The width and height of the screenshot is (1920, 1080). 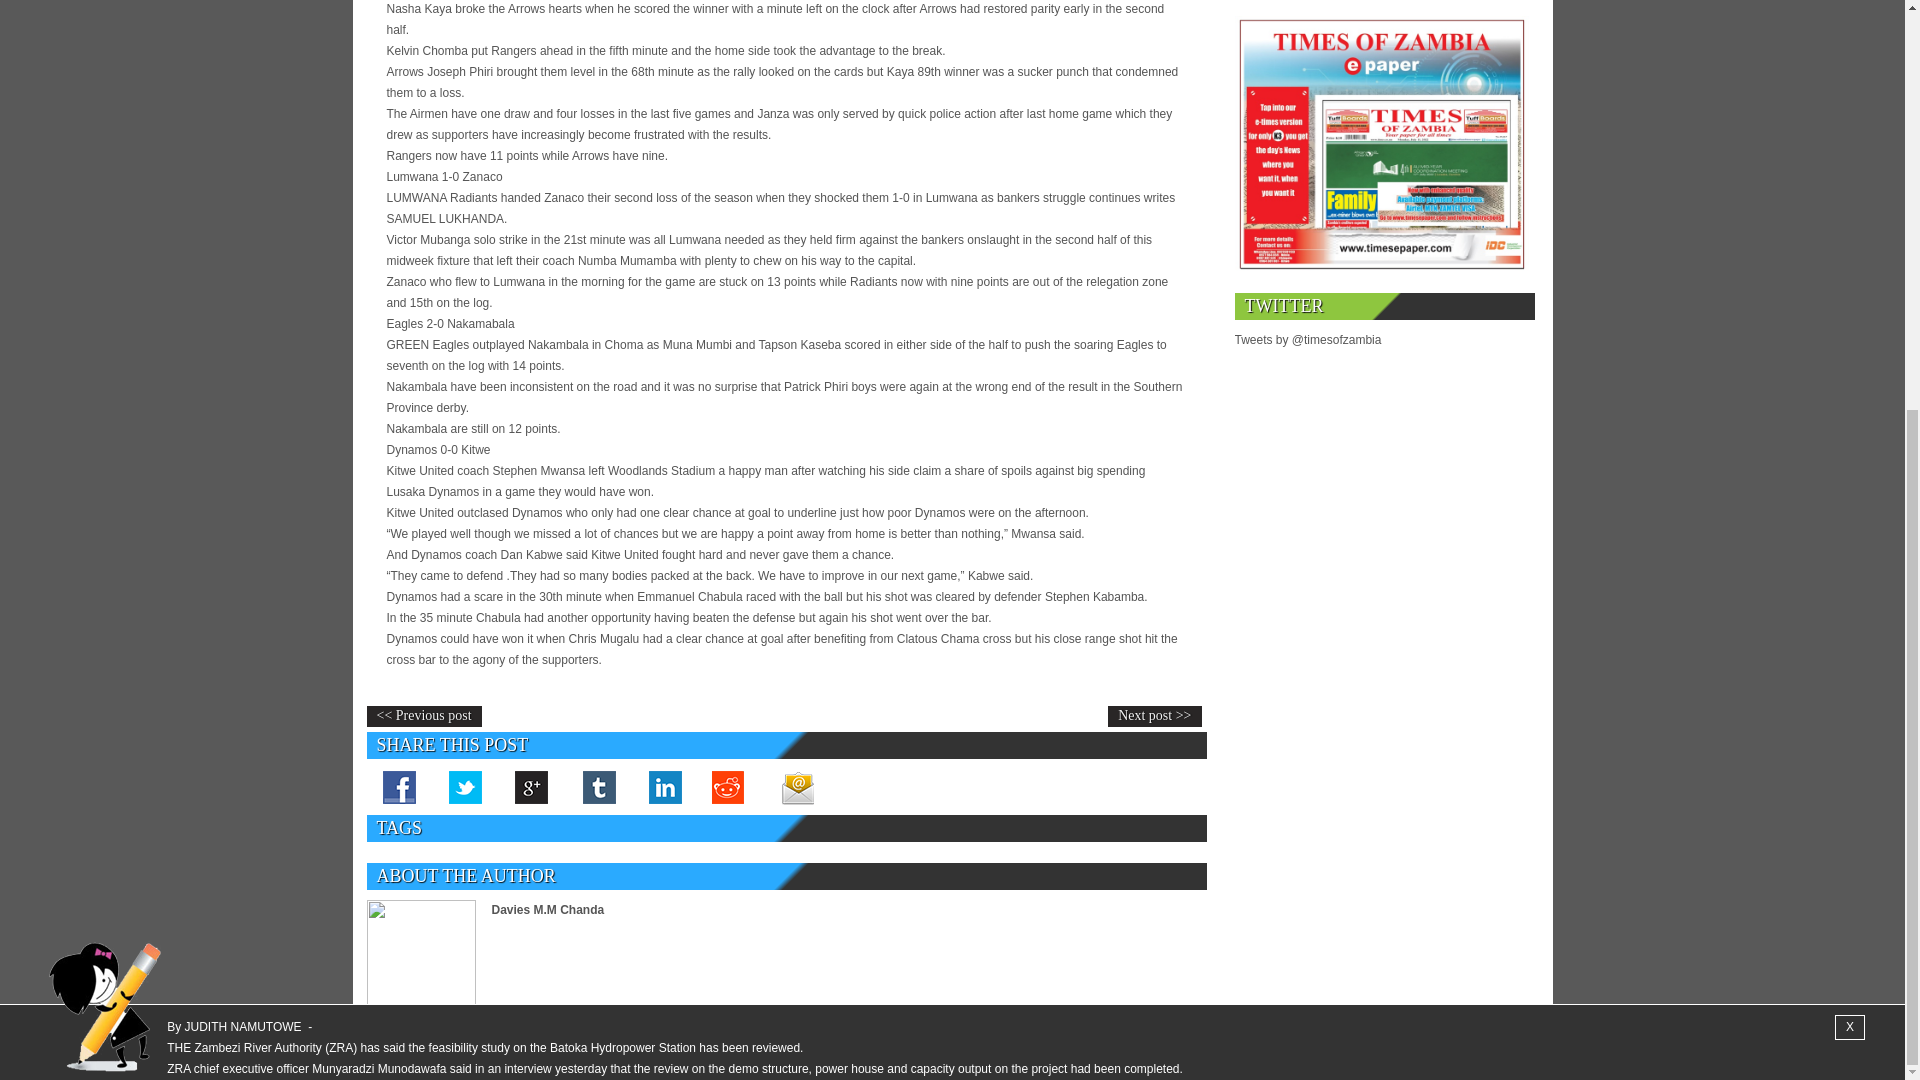 What do you see at coordinates (400, 786) in the screenshot?
I see `Facebook` at bounding box center [400, 786].